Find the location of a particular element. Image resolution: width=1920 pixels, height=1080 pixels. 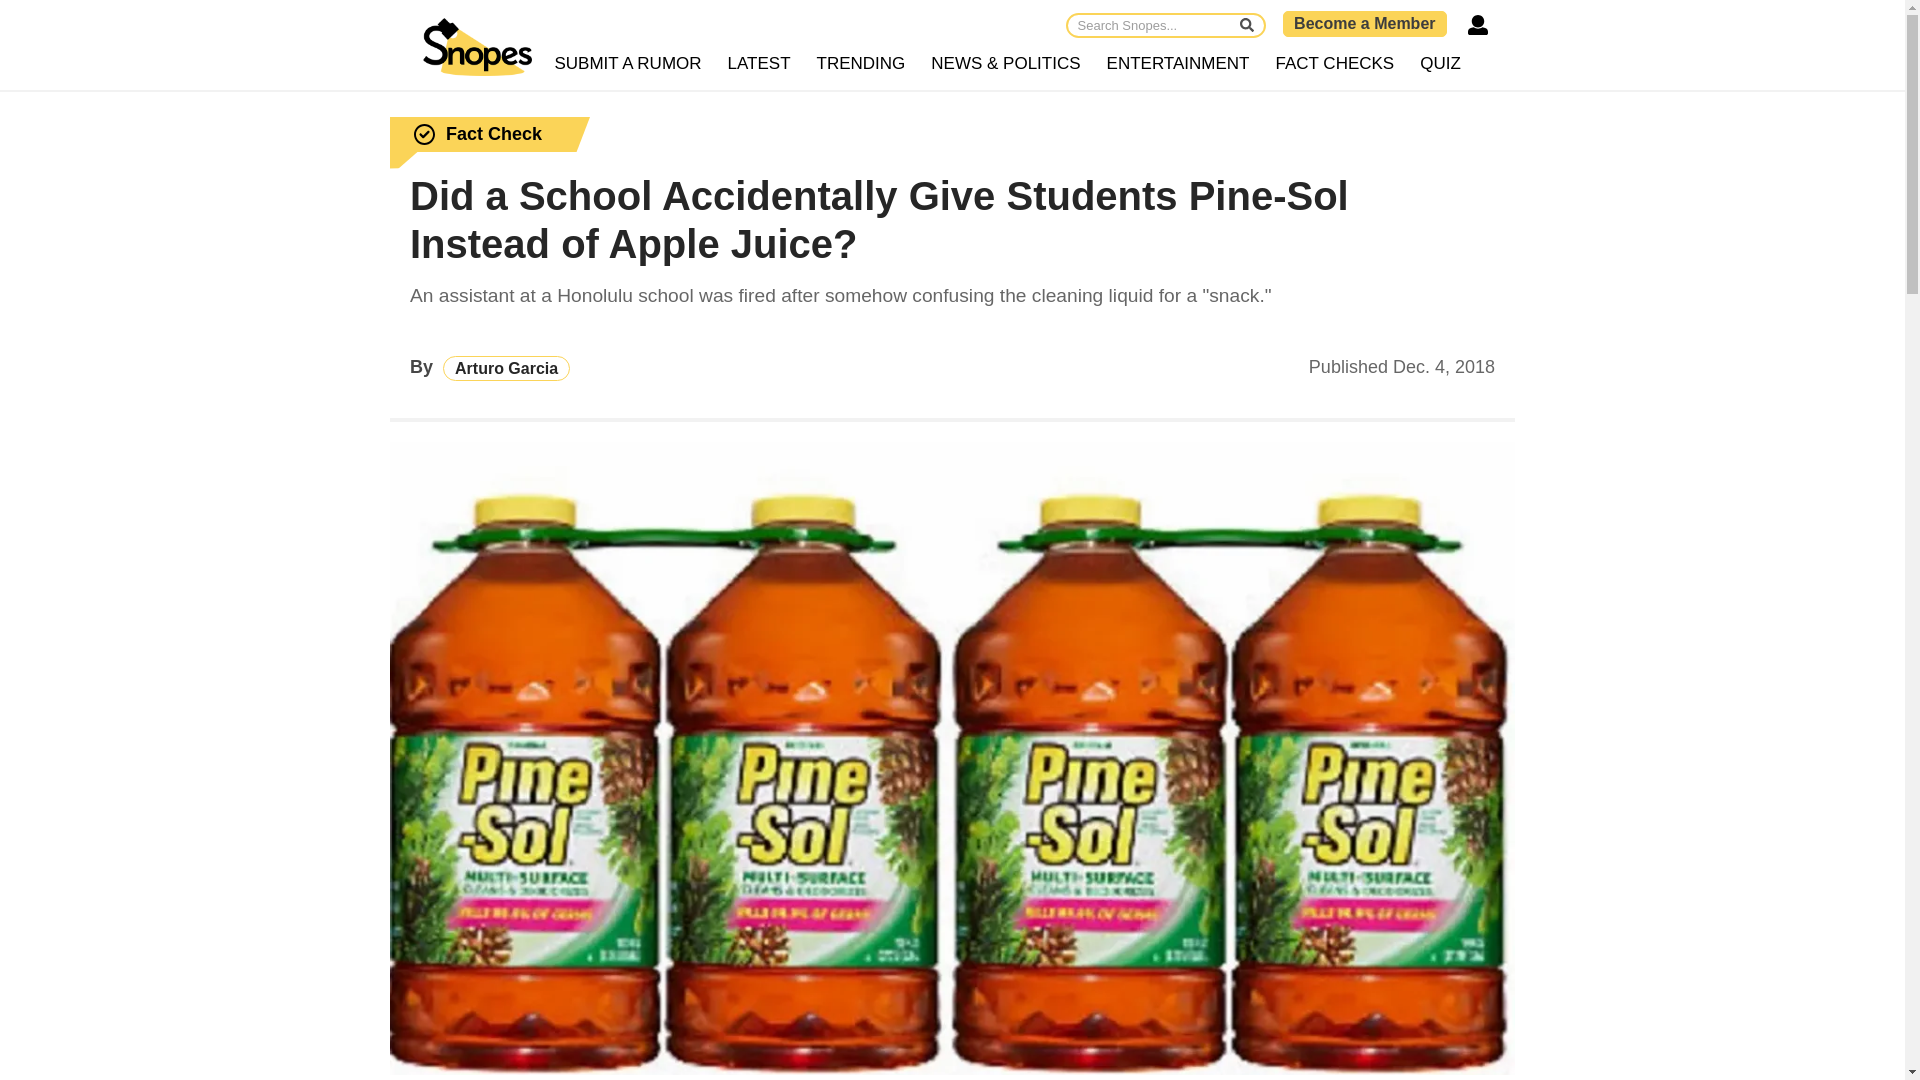

LATEST is located at coordinates (760, 64).